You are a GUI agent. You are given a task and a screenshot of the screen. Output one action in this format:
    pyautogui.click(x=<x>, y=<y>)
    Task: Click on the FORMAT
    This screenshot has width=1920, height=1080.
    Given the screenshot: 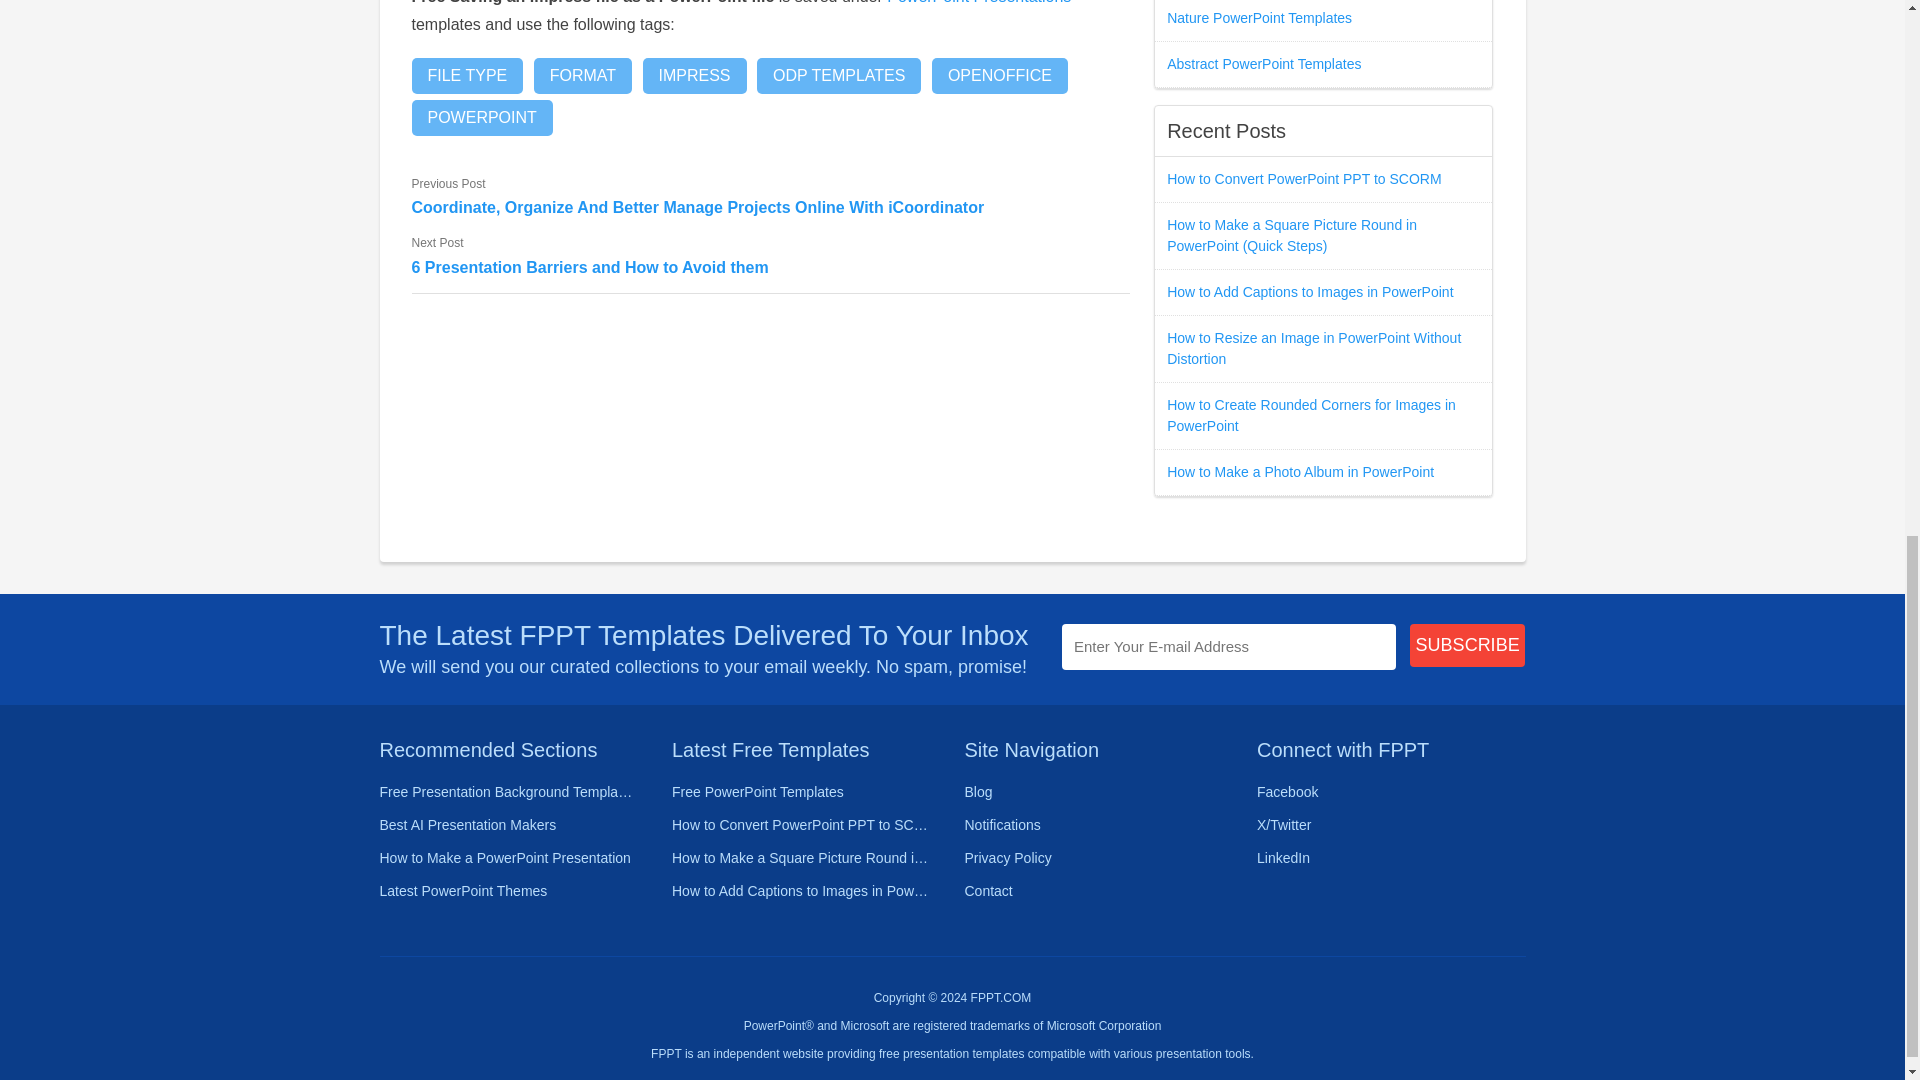 What is the action you would take?
    pyautogui.click(x=582, y=76)
    